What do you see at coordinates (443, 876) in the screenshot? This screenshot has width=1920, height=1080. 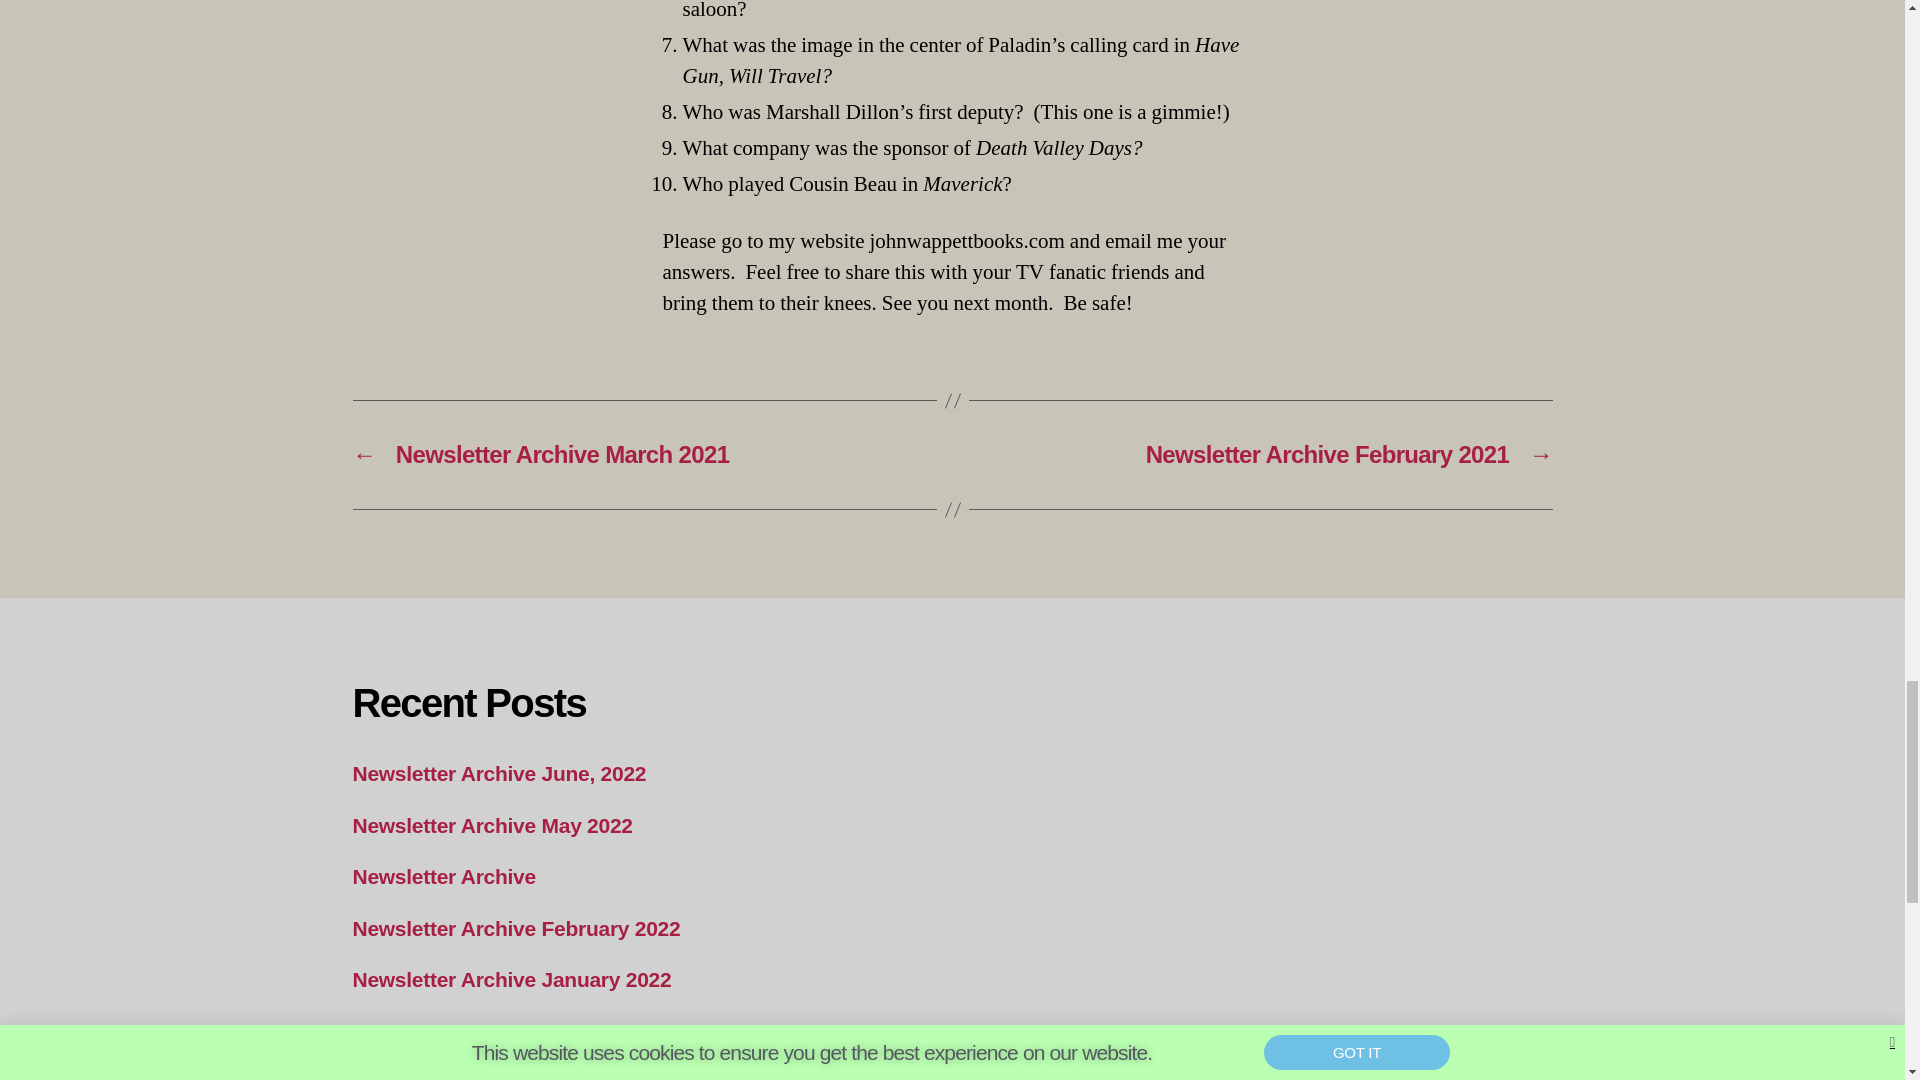 I see `Newsletter Archive` at bounding box center [443, 876].